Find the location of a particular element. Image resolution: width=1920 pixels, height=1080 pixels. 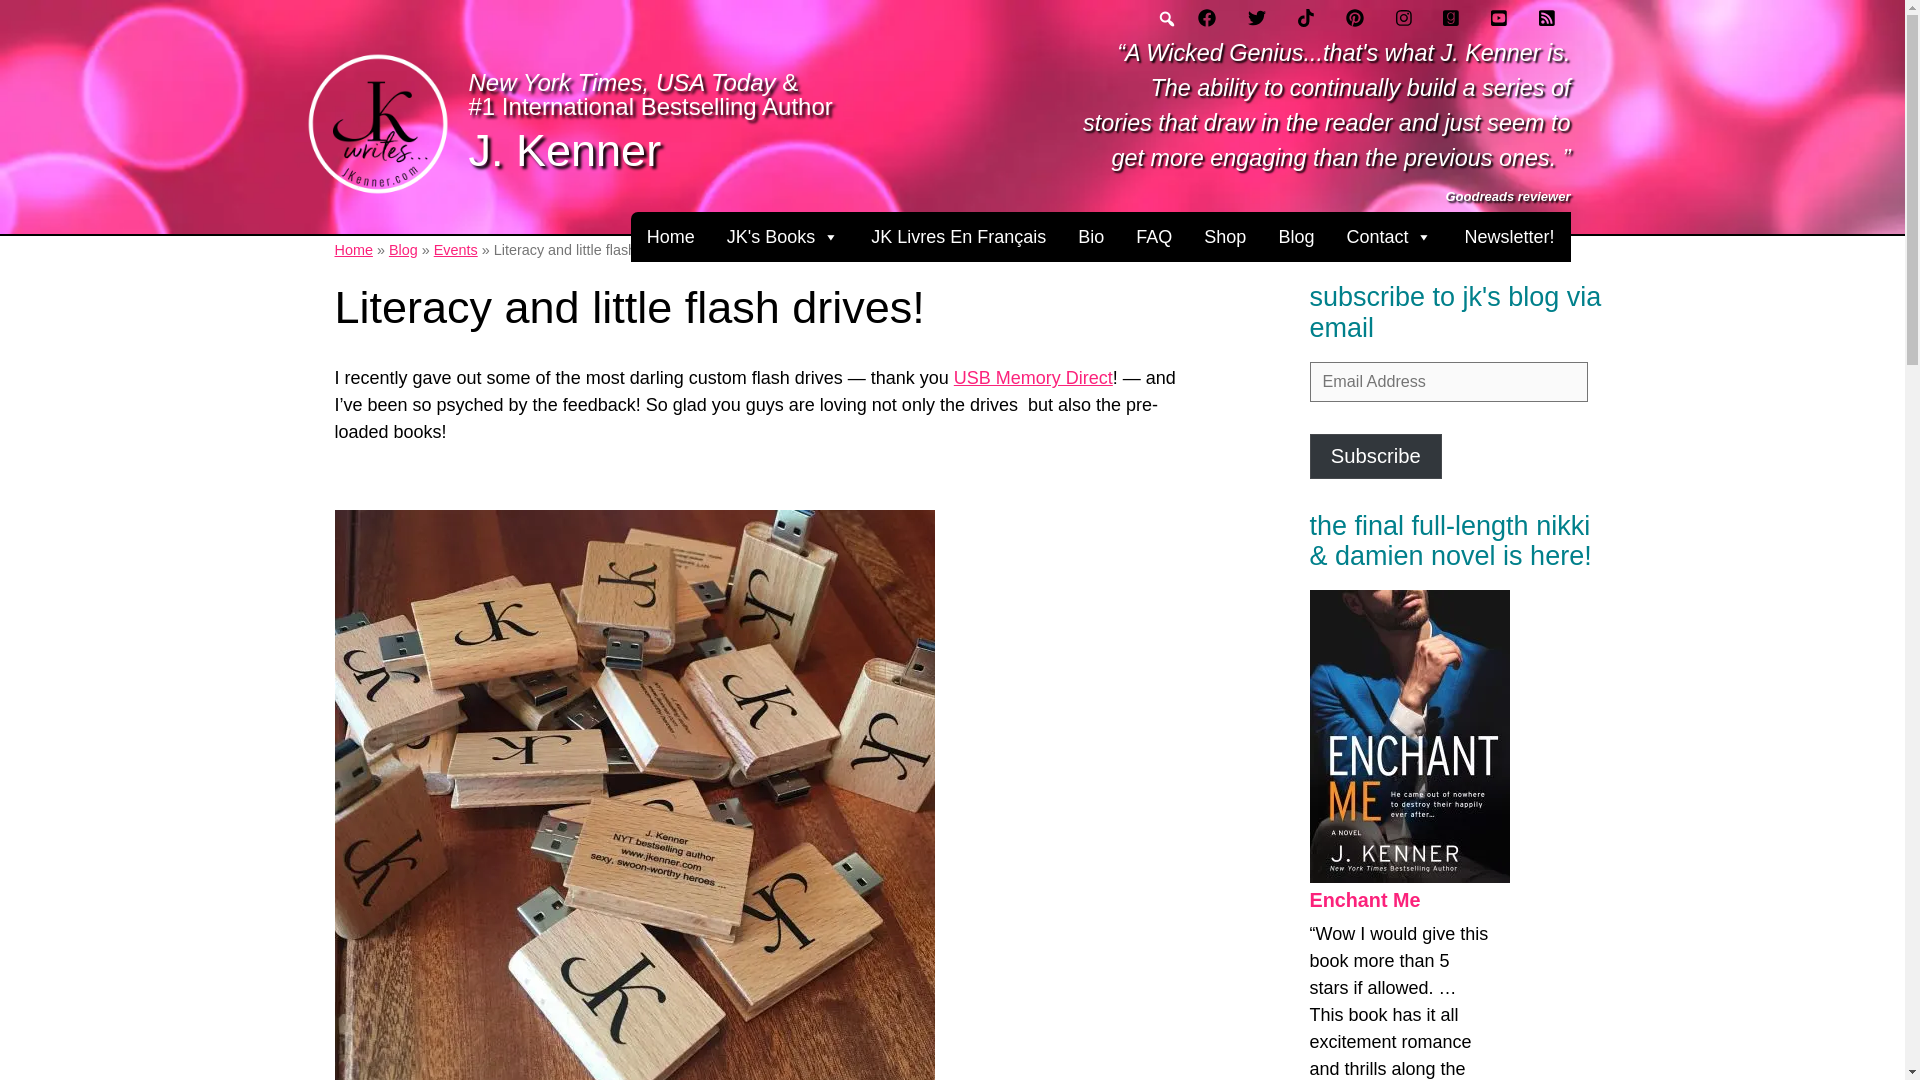

JK on YouTube is located at coordinates (1498, 18).